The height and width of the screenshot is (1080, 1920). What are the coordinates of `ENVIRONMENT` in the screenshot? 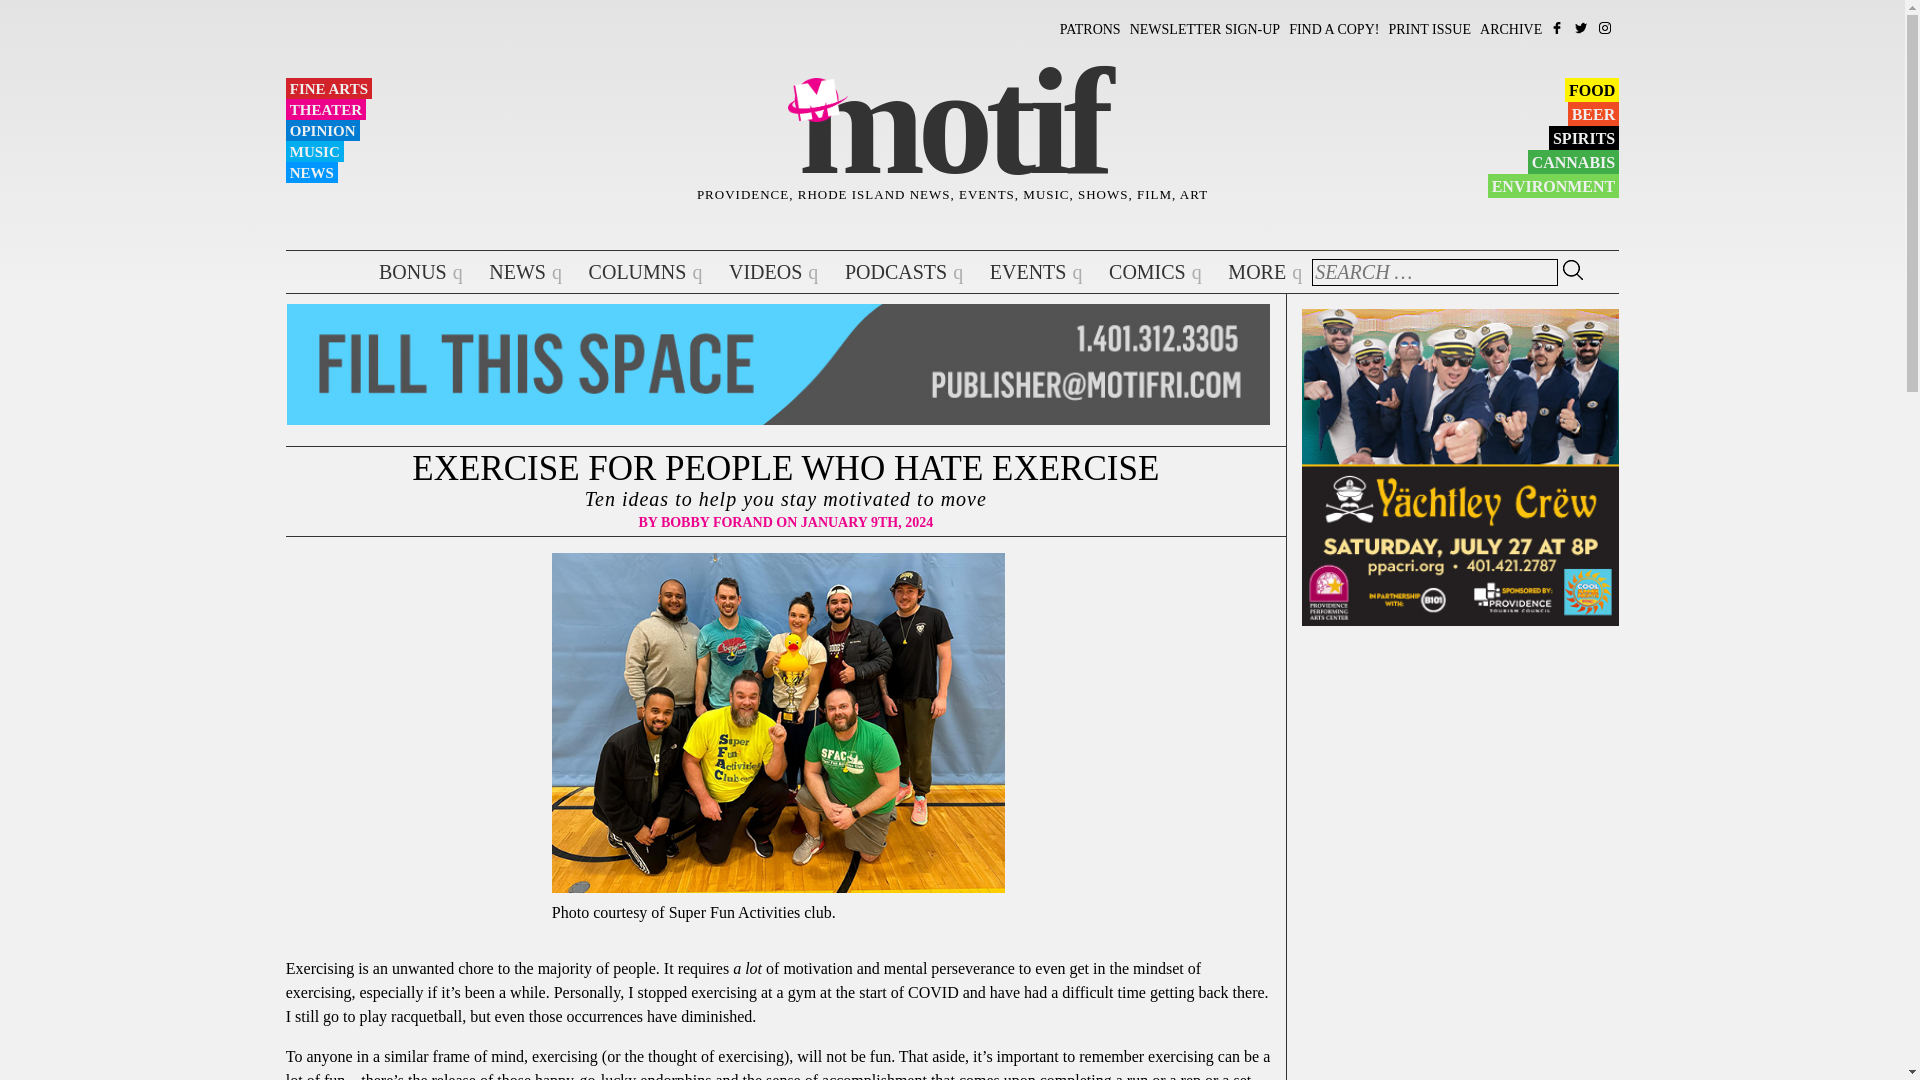 It's located at (1554, 185).